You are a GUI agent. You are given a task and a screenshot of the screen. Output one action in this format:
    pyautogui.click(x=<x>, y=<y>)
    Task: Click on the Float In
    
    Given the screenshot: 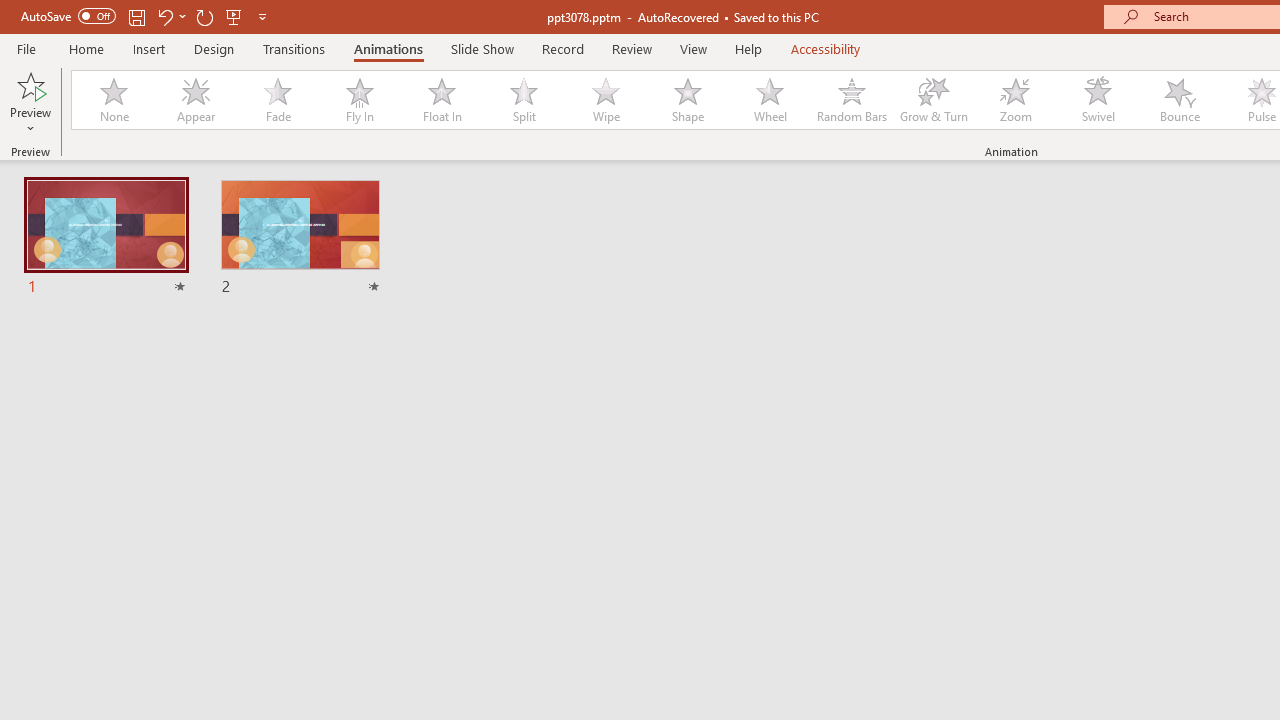 What is the action you would take?
    pyautogui.click(x=441, y=100)
    